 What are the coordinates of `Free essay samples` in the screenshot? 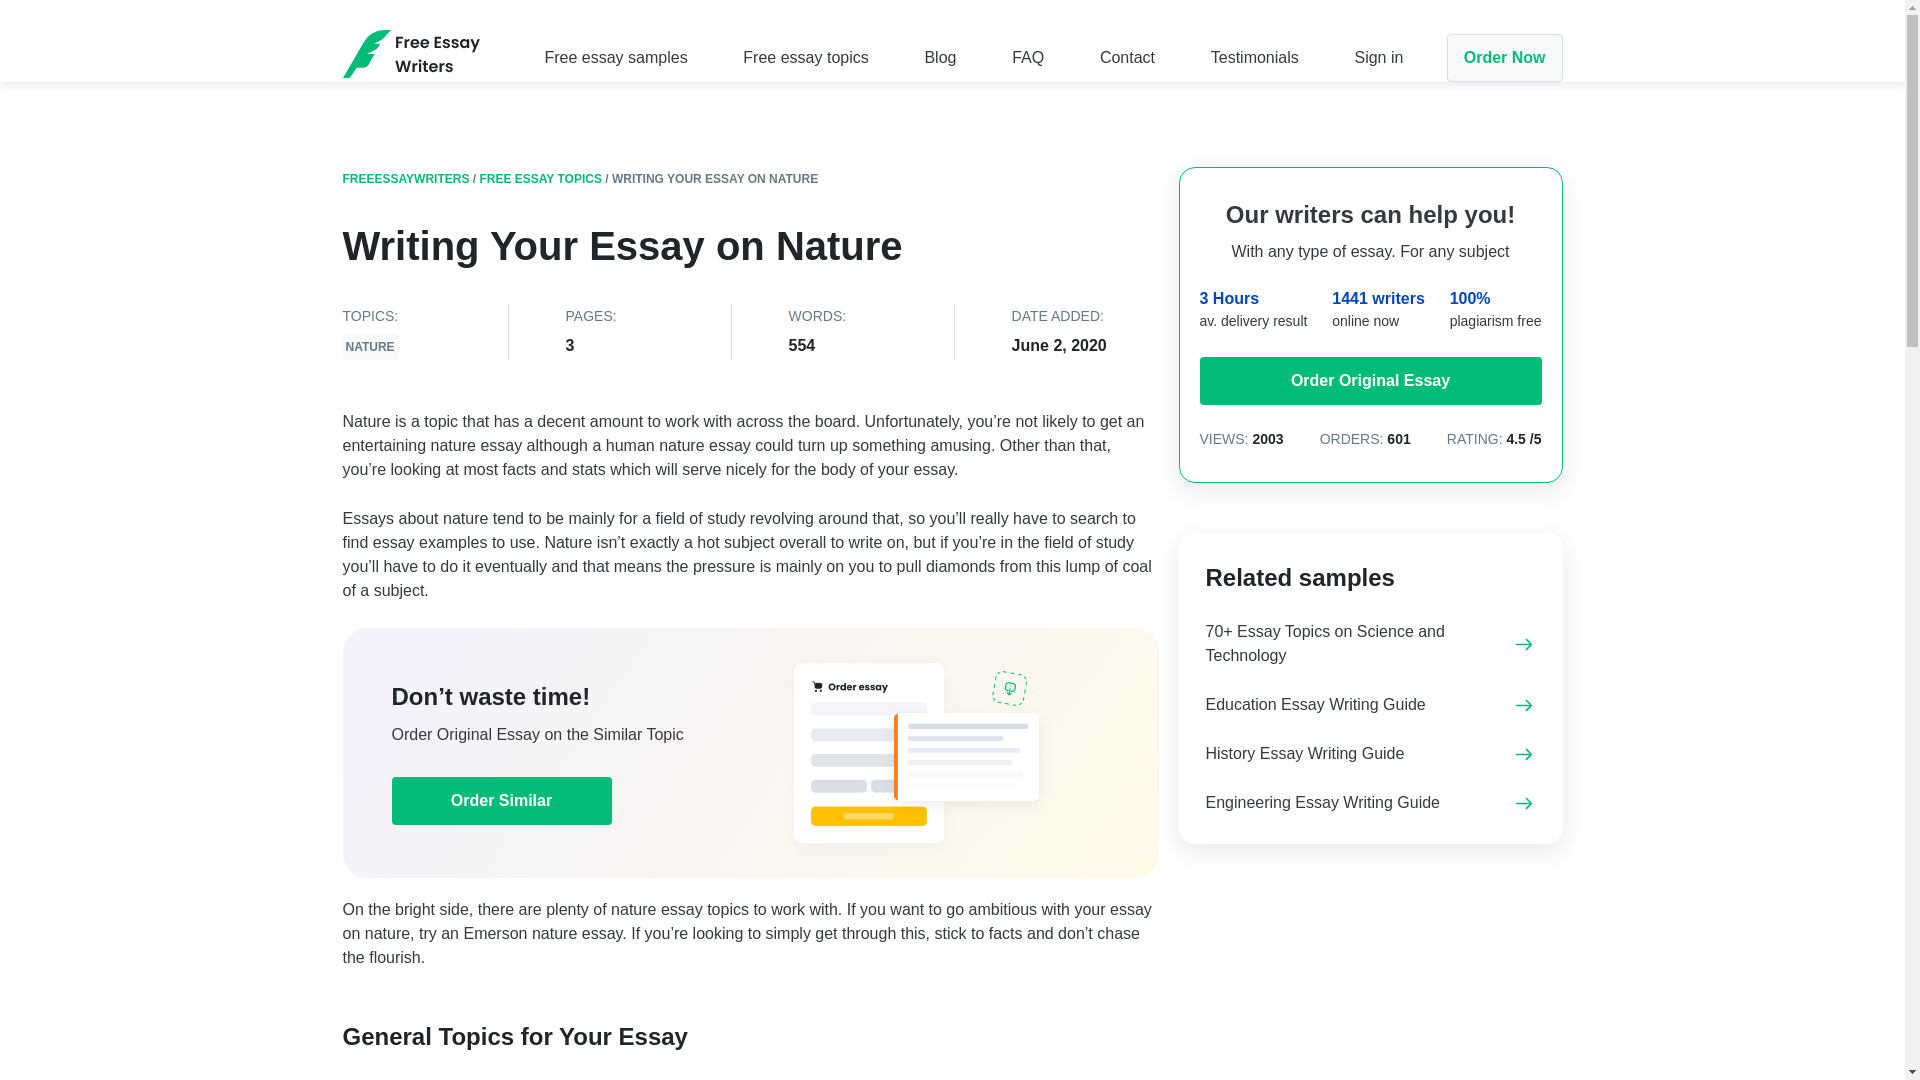 It's located at (615, 56).